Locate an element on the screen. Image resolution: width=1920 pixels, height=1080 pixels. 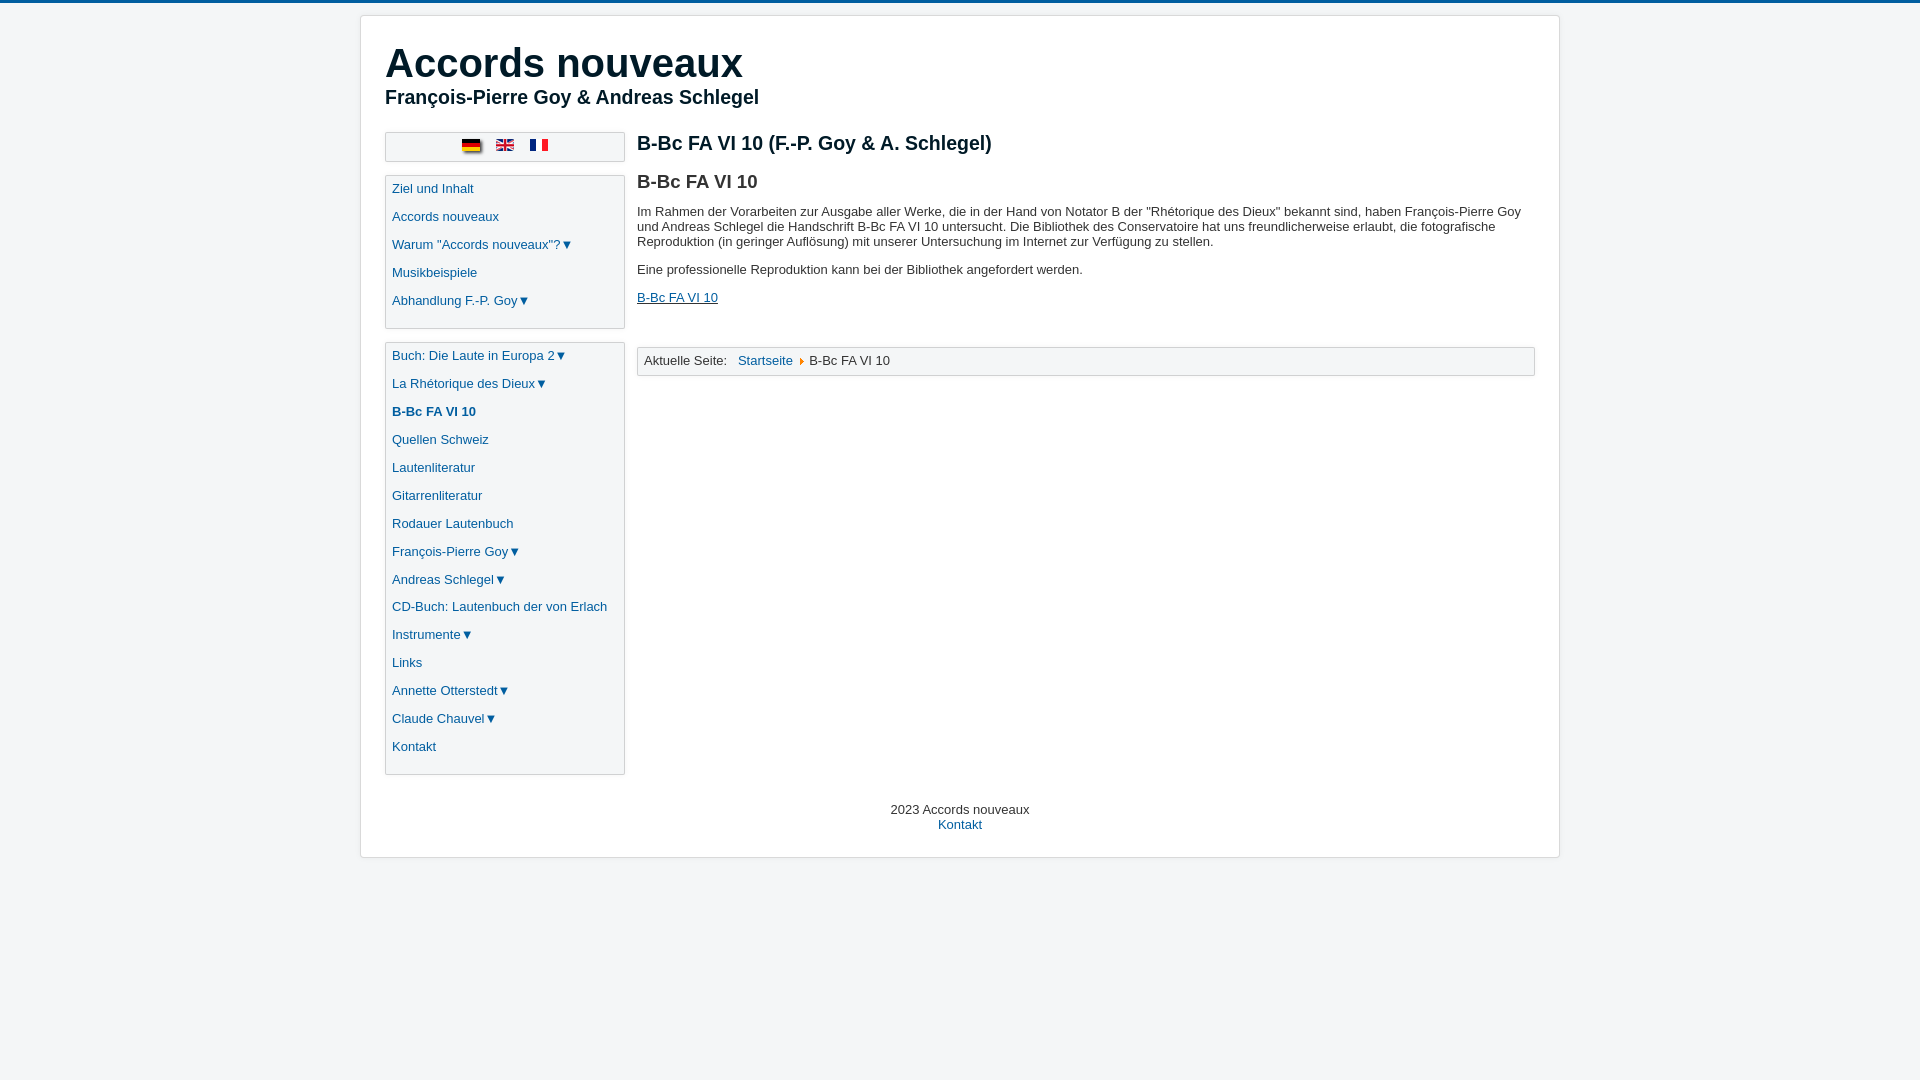
B-Bc FA VI 10 is located at coordinates (678, 298).